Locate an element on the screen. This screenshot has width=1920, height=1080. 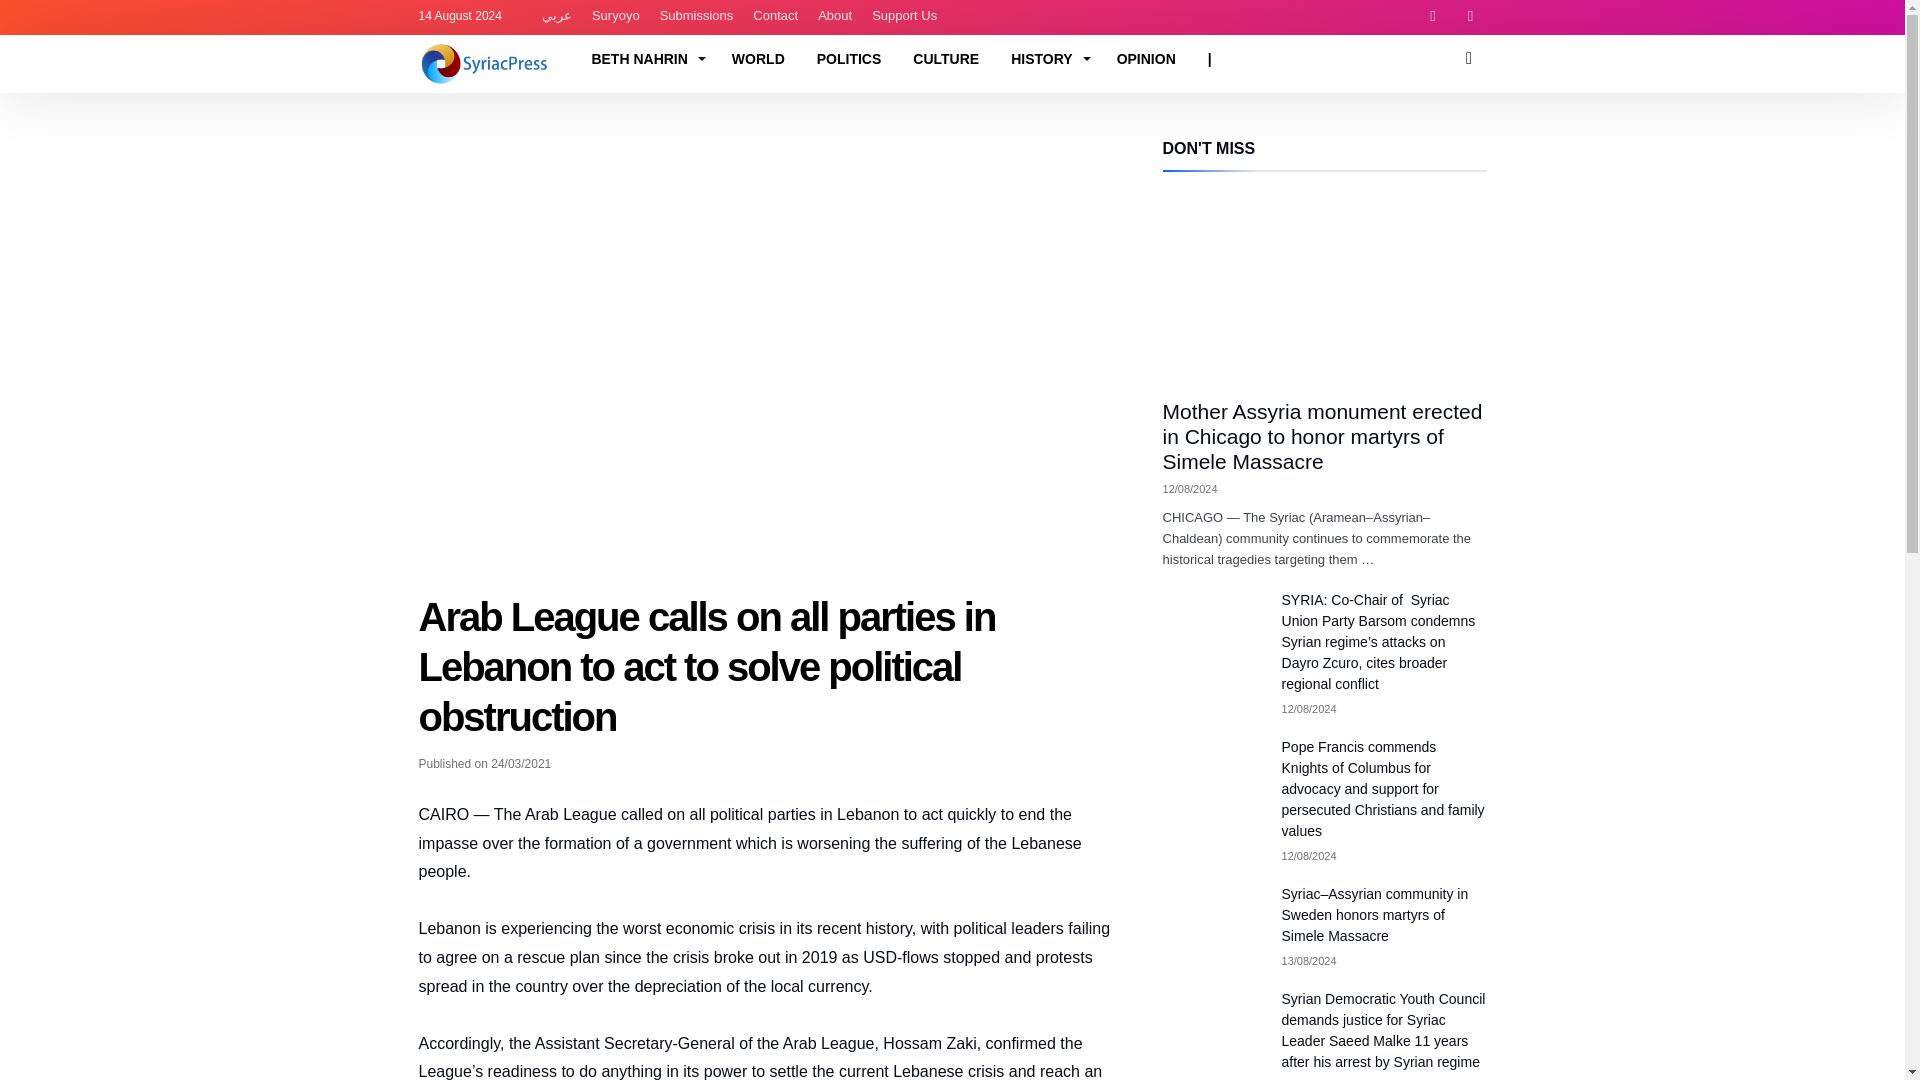
OPINION is located at coordinates (1146, 58).